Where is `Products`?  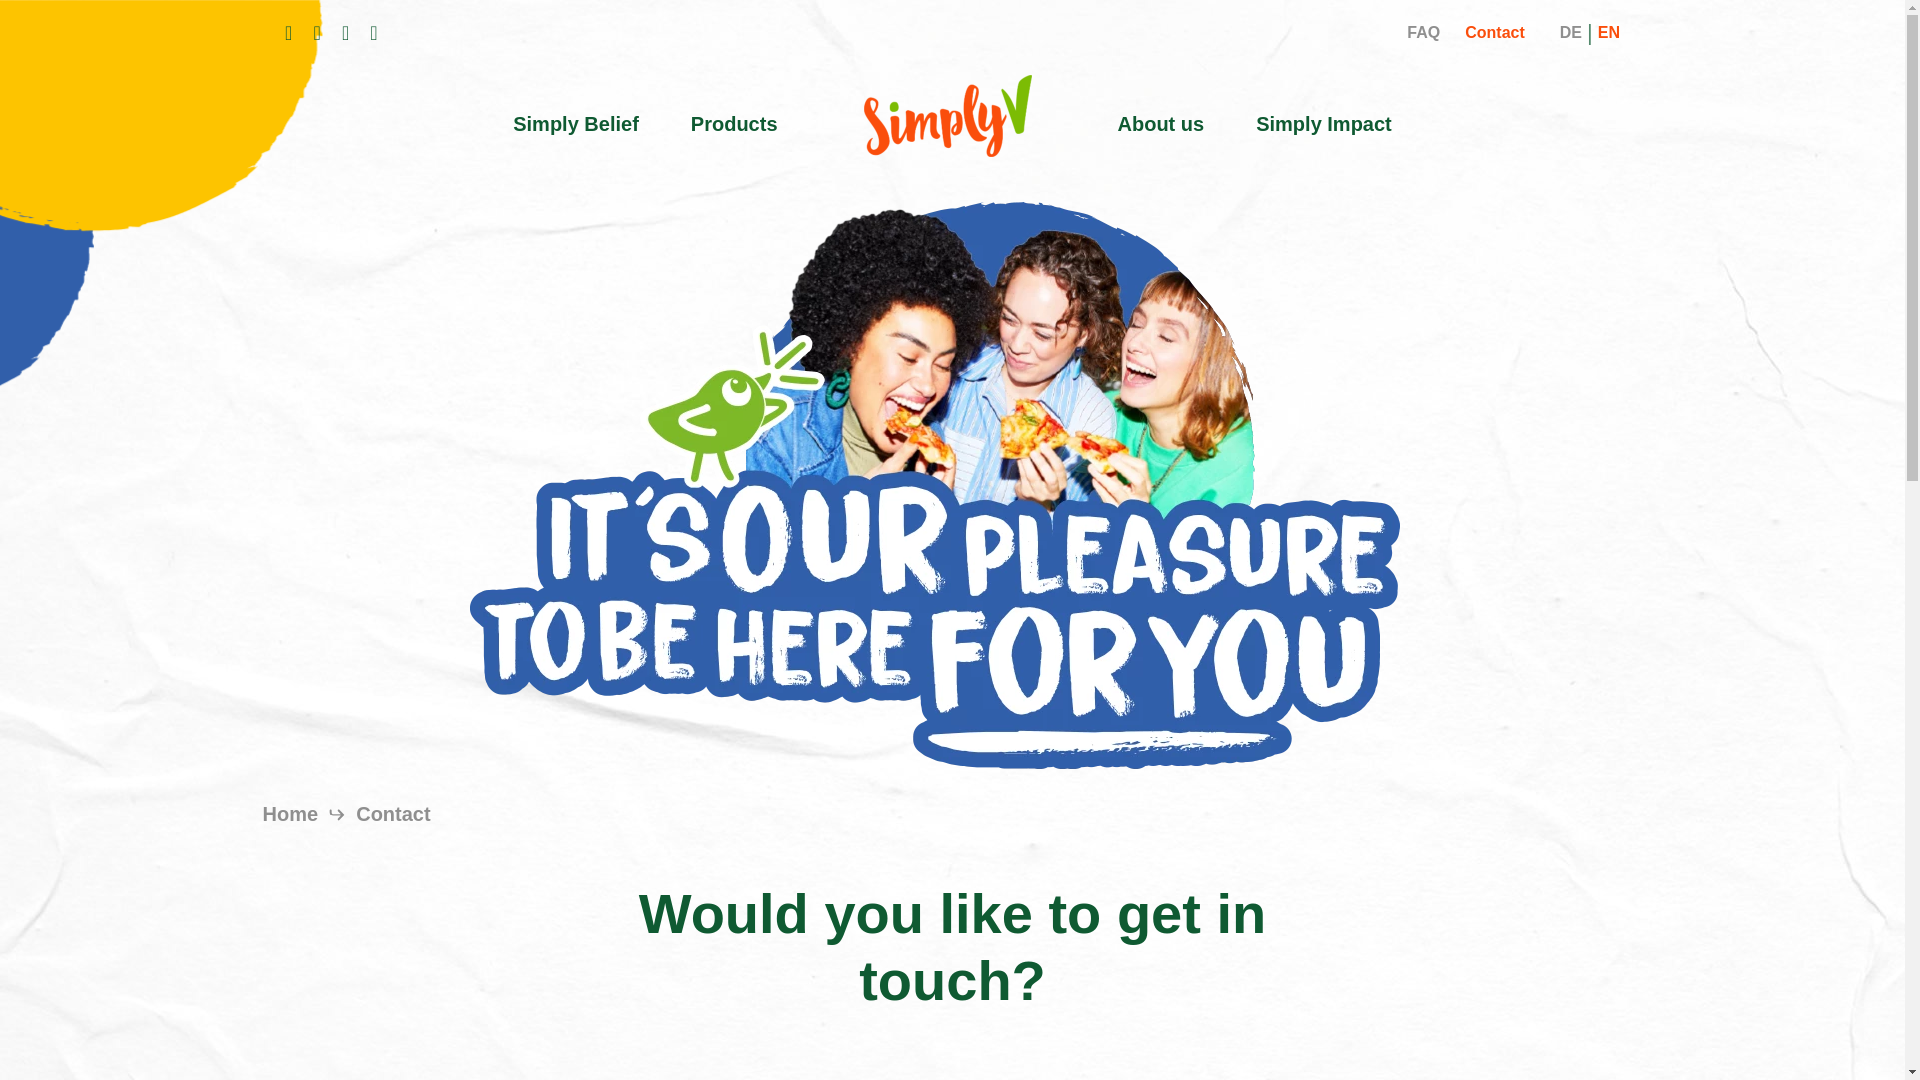
Products is located at coordinates (734, 124).